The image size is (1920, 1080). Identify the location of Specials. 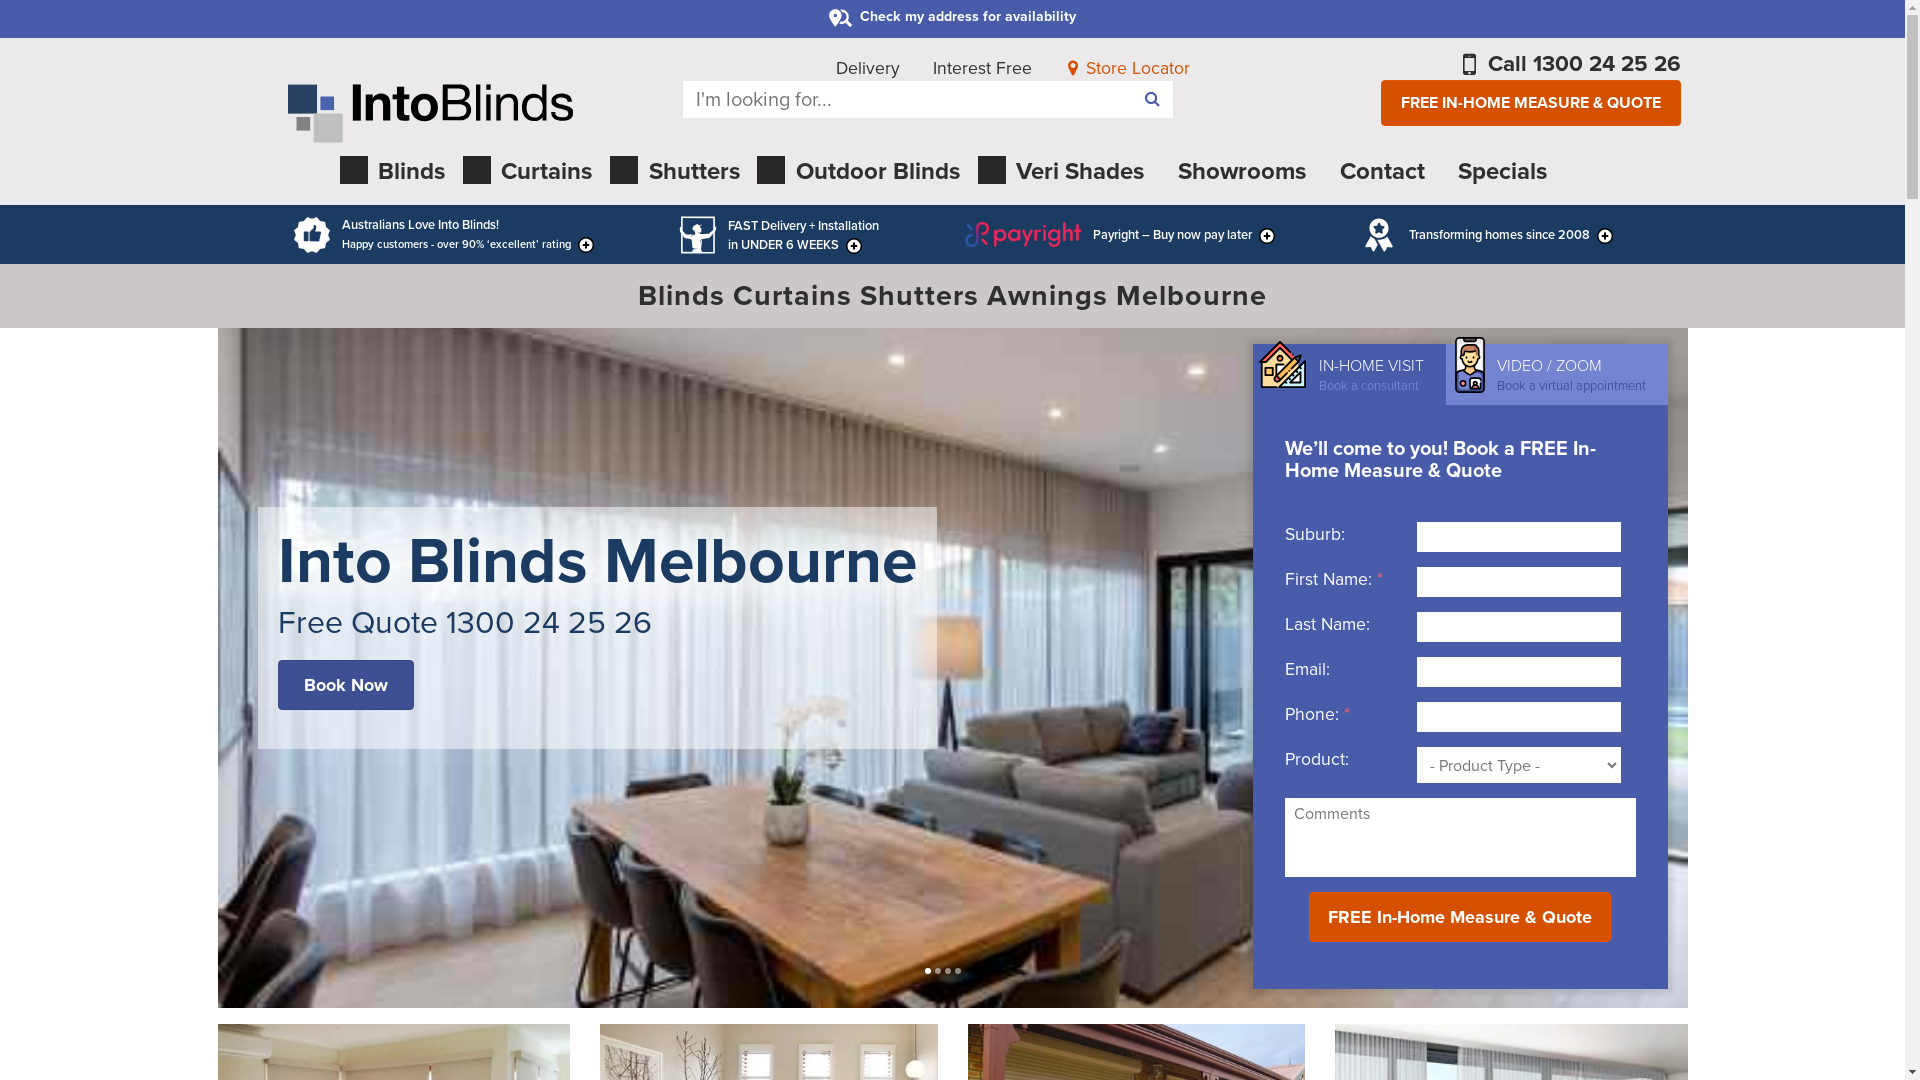
(1501, 174).